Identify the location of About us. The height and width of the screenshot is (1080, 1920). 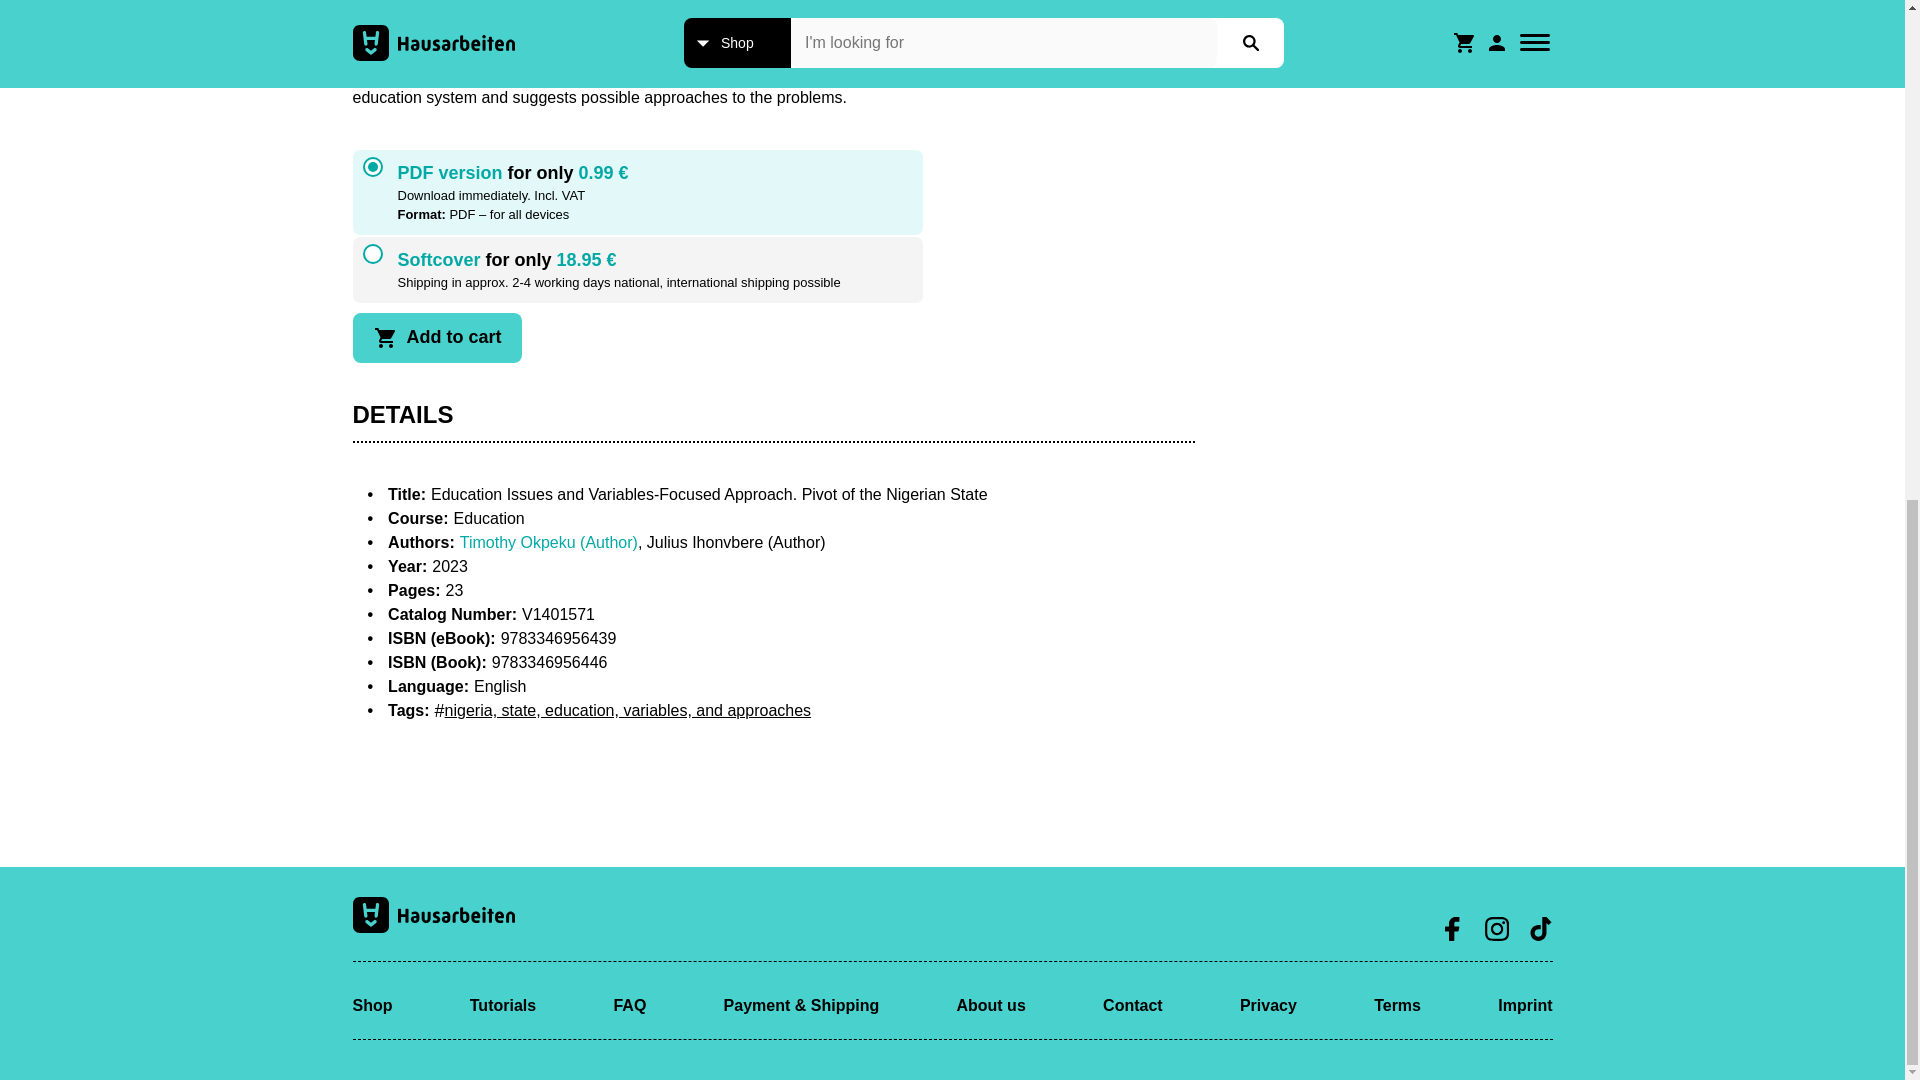
(990, 1005).